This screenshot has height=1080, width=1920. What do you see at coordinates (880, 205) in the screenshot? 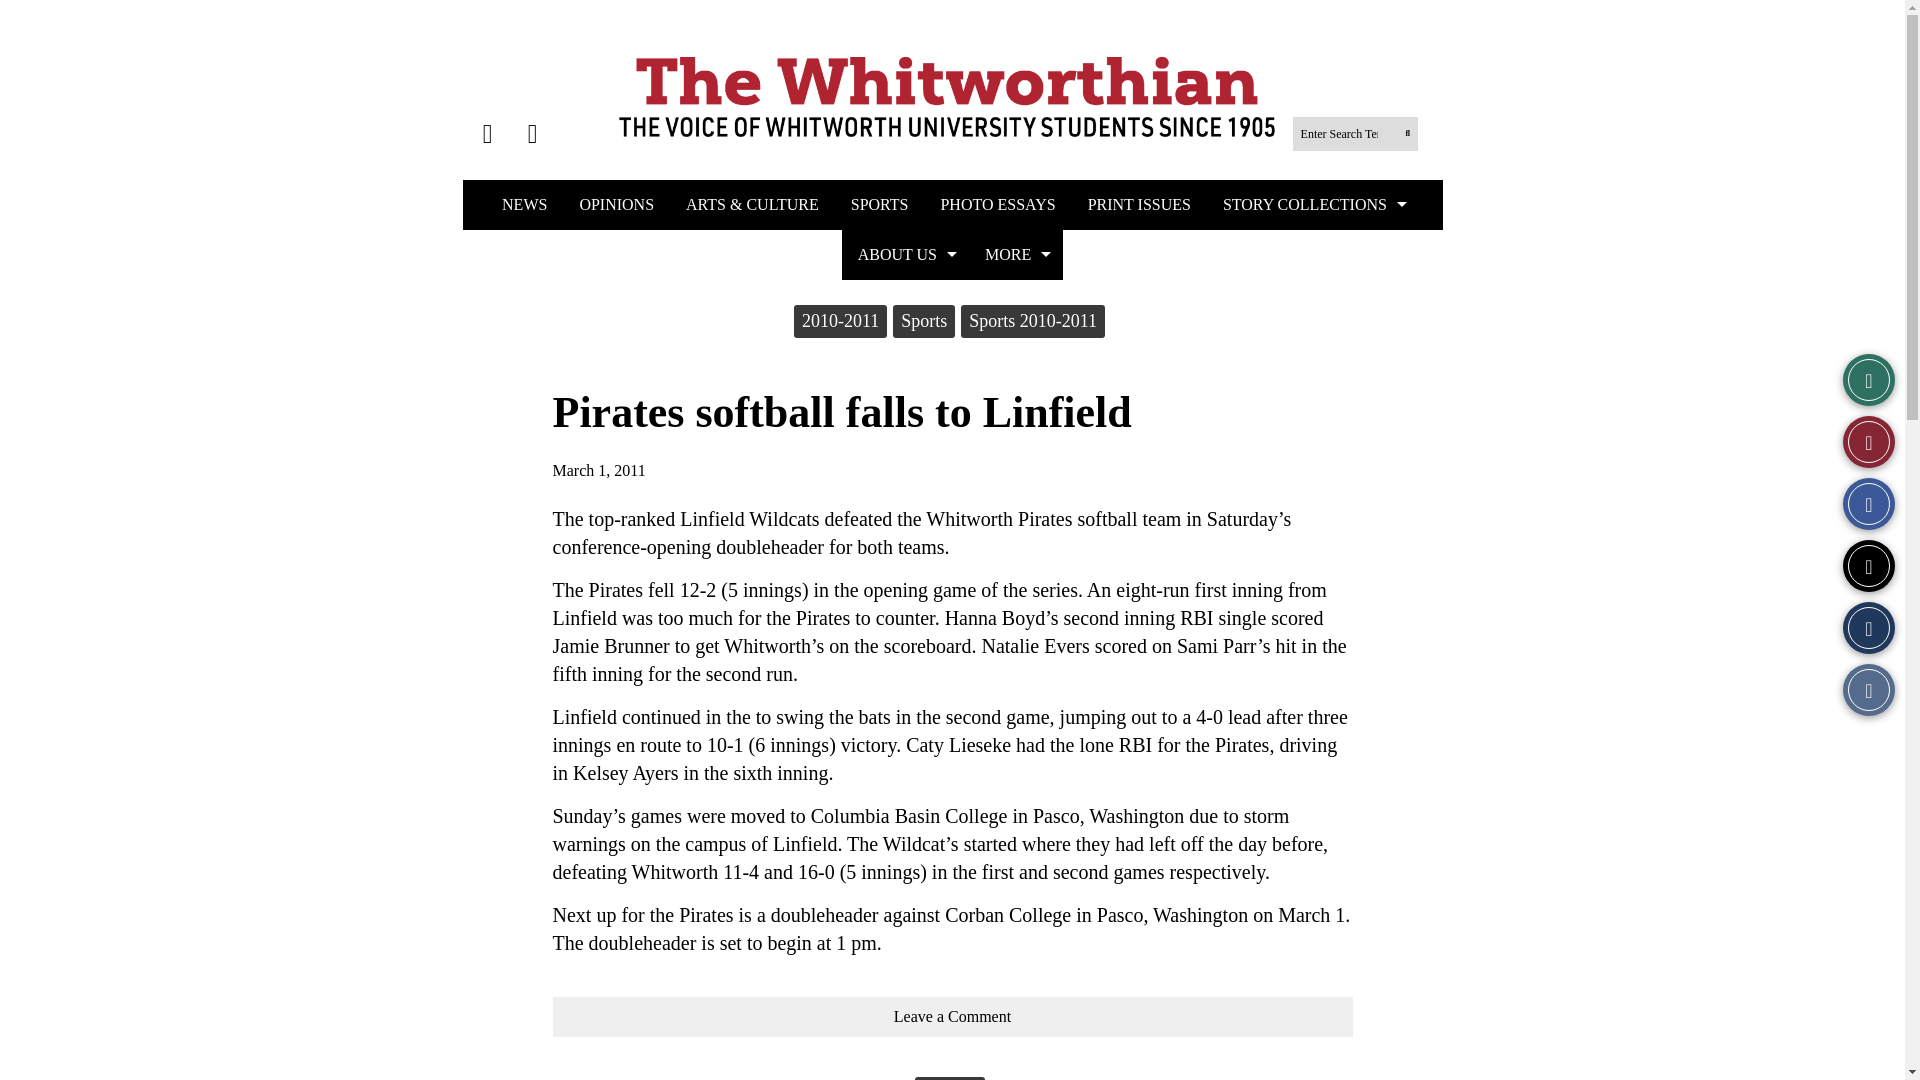
I see `SPORTS` at bounding box center [880, 205].